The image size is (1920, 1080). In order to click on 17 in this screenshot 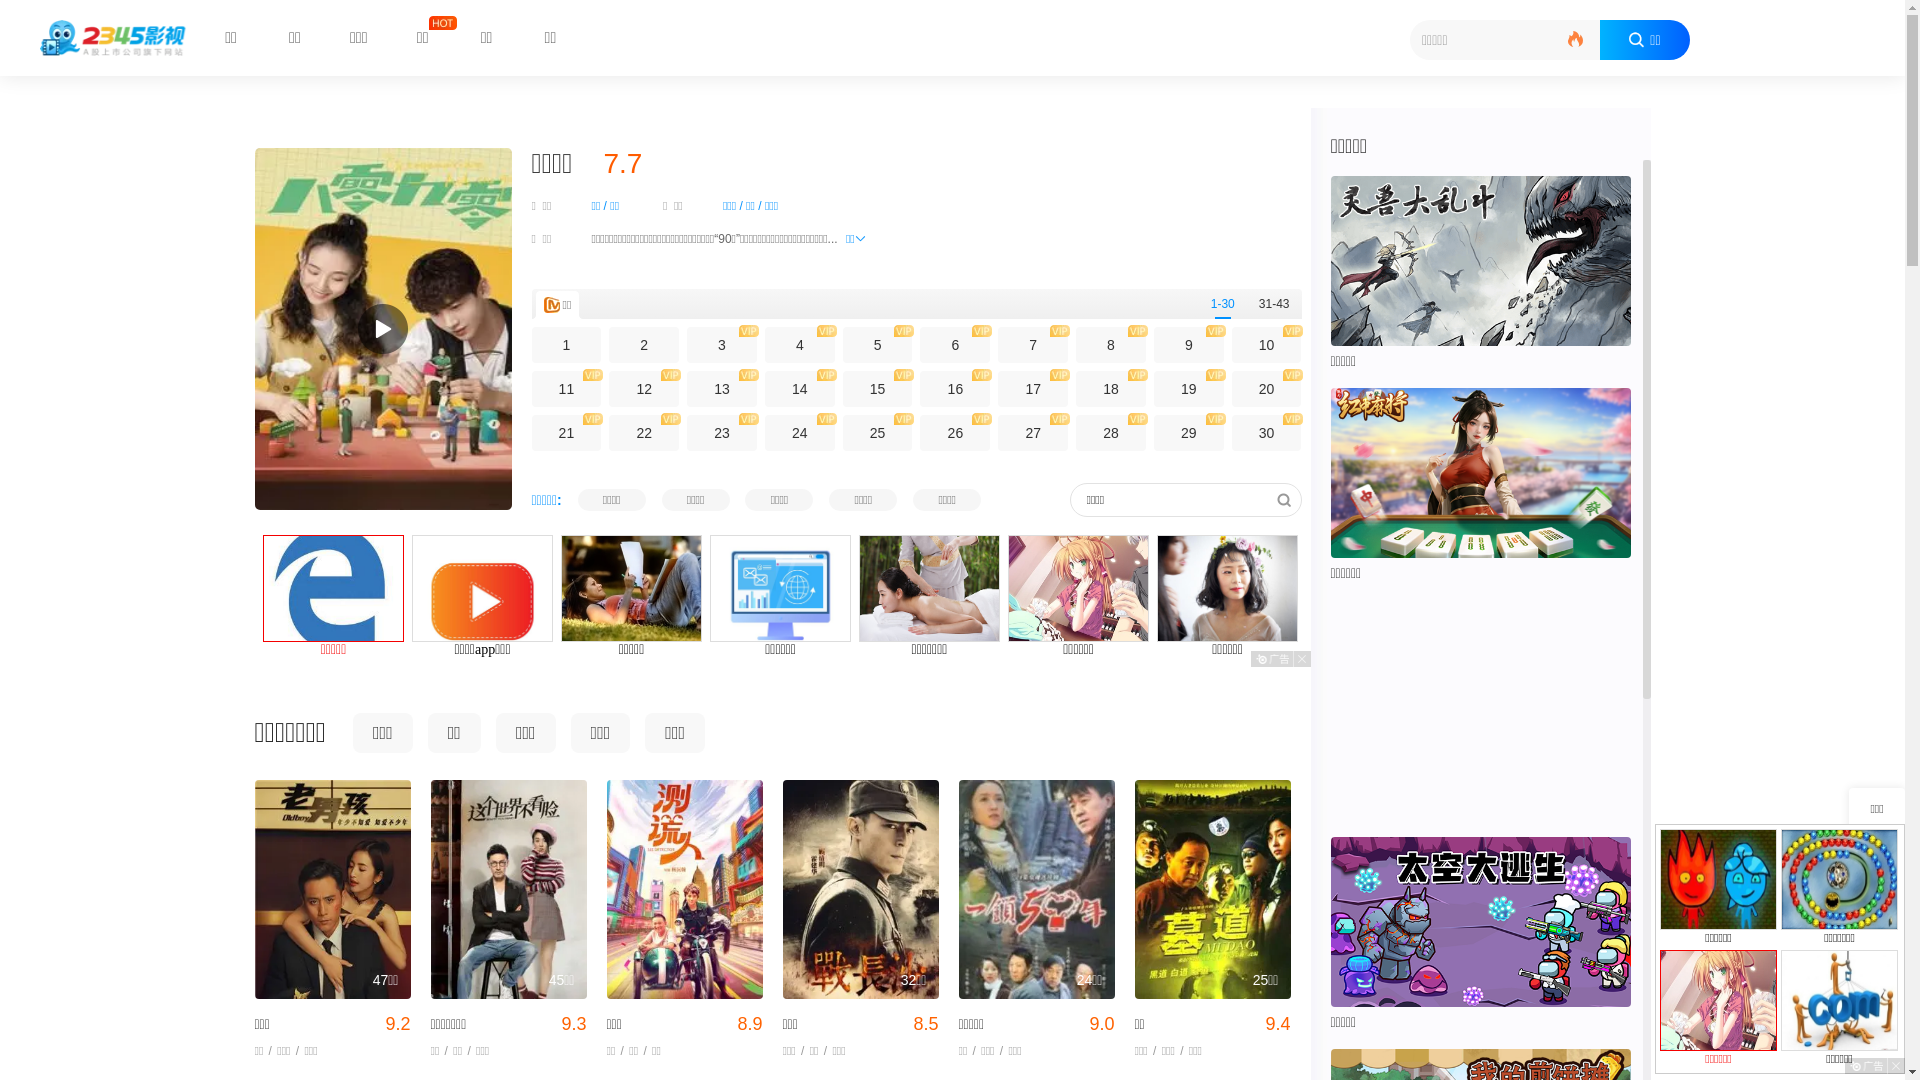, I will do `click(1033, 389)`.